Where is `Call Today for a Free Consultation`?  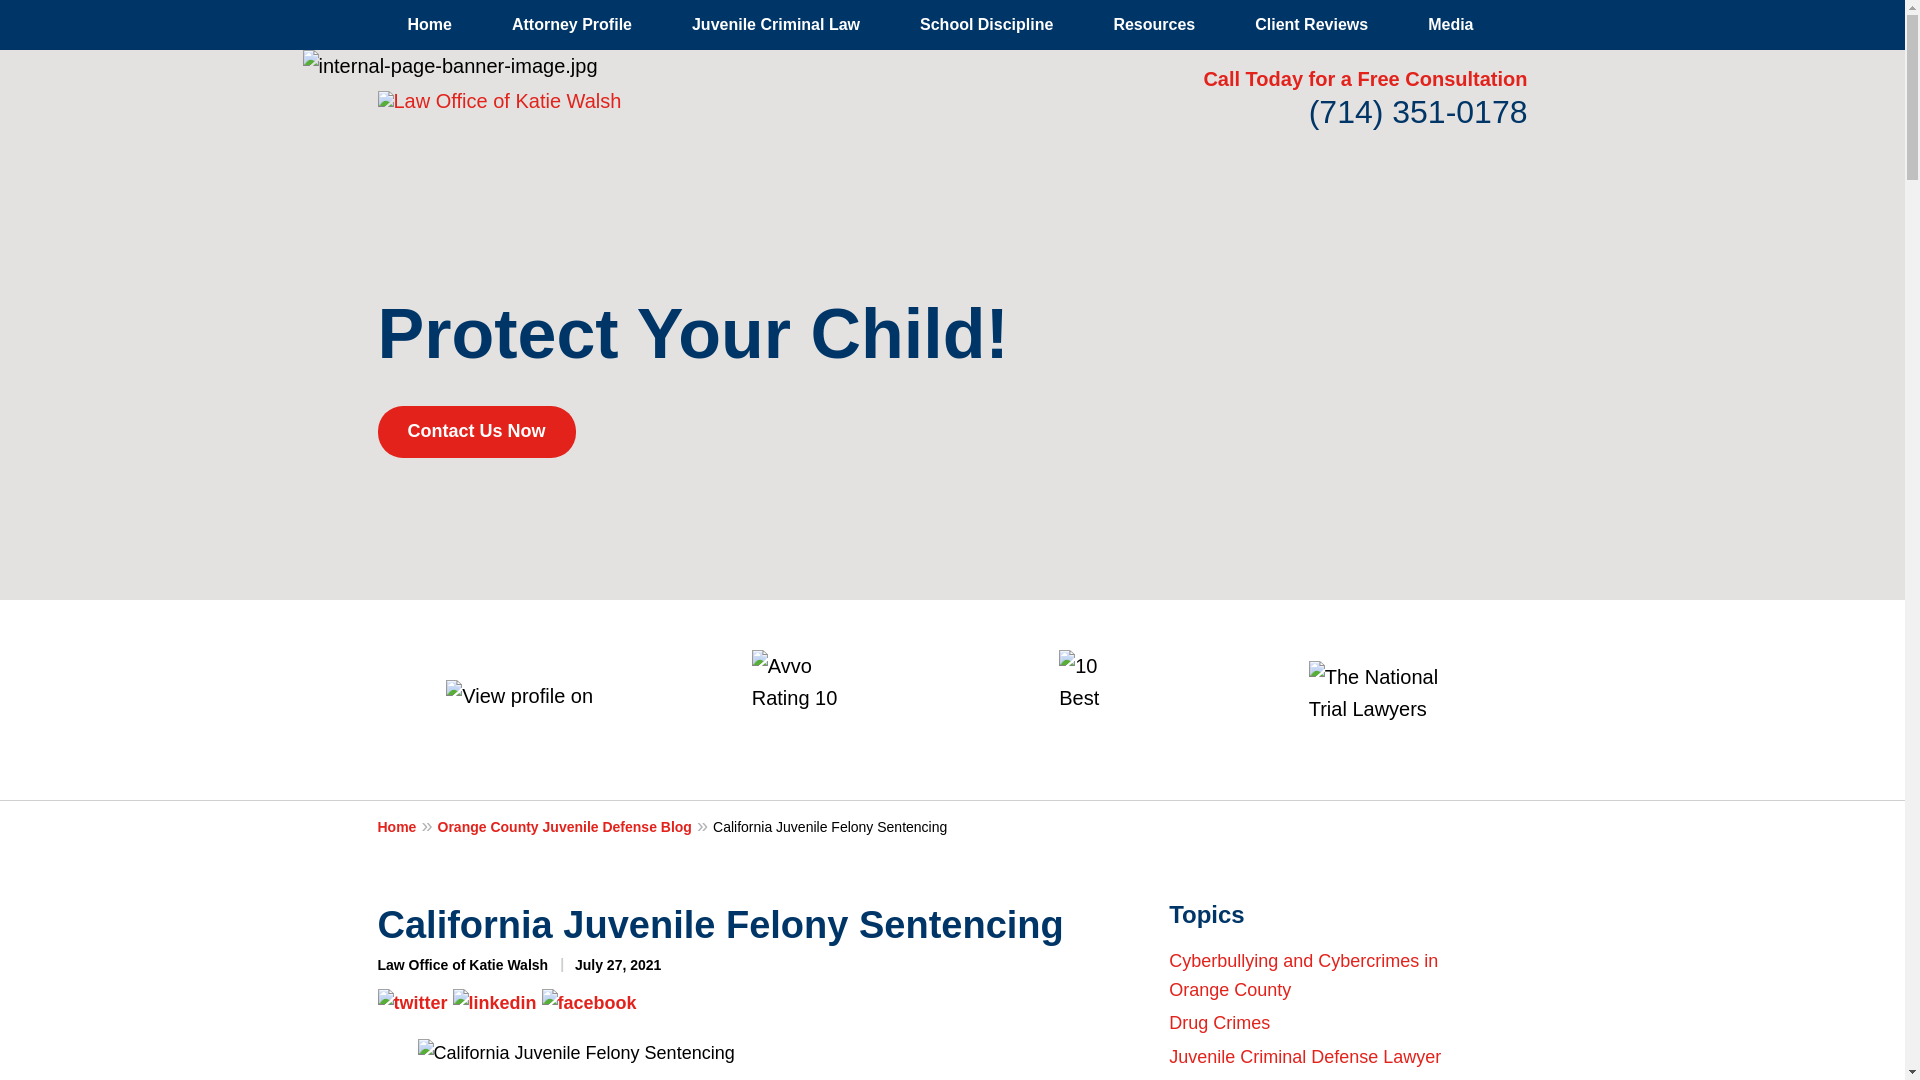 Call Today for a Free Consultation is located at coordinates (1364, 78).